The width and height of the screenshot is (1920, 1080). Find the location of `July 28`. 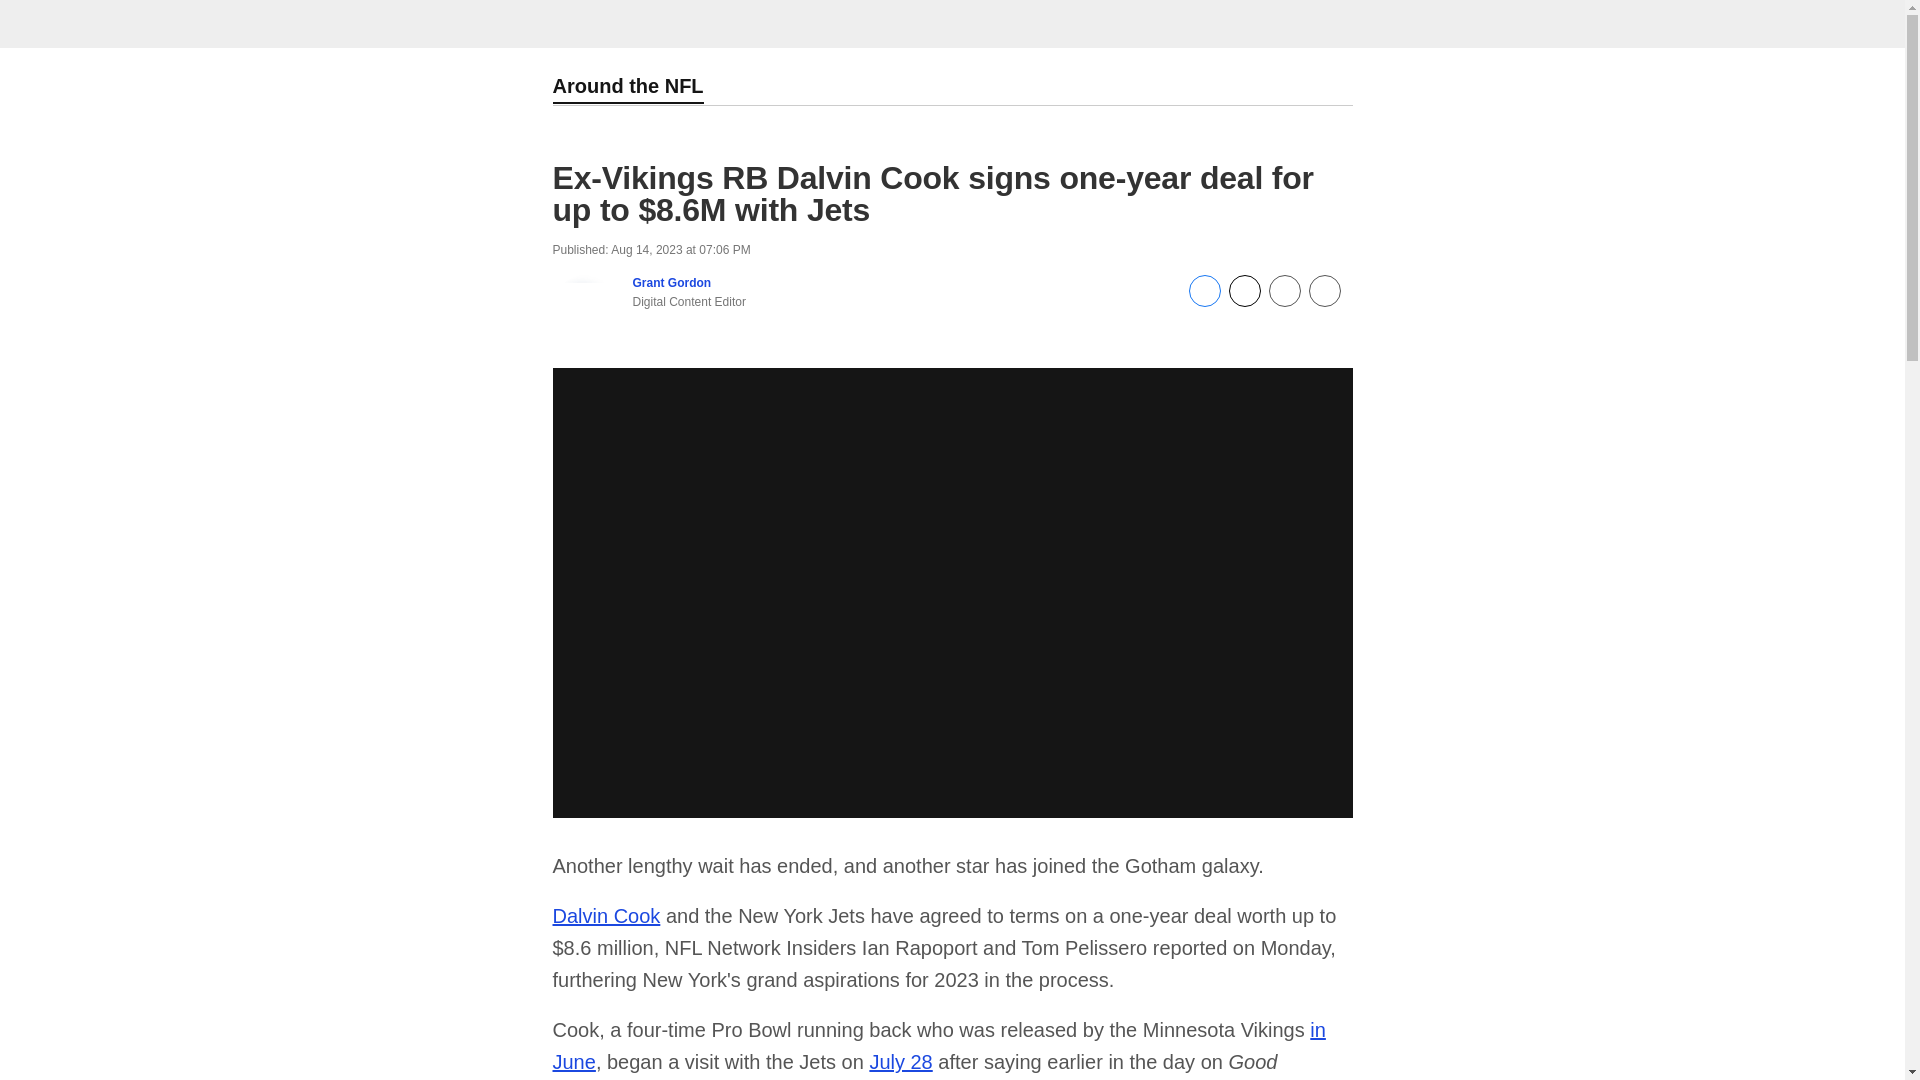

July 28 is located at coordinates (900, 1062).